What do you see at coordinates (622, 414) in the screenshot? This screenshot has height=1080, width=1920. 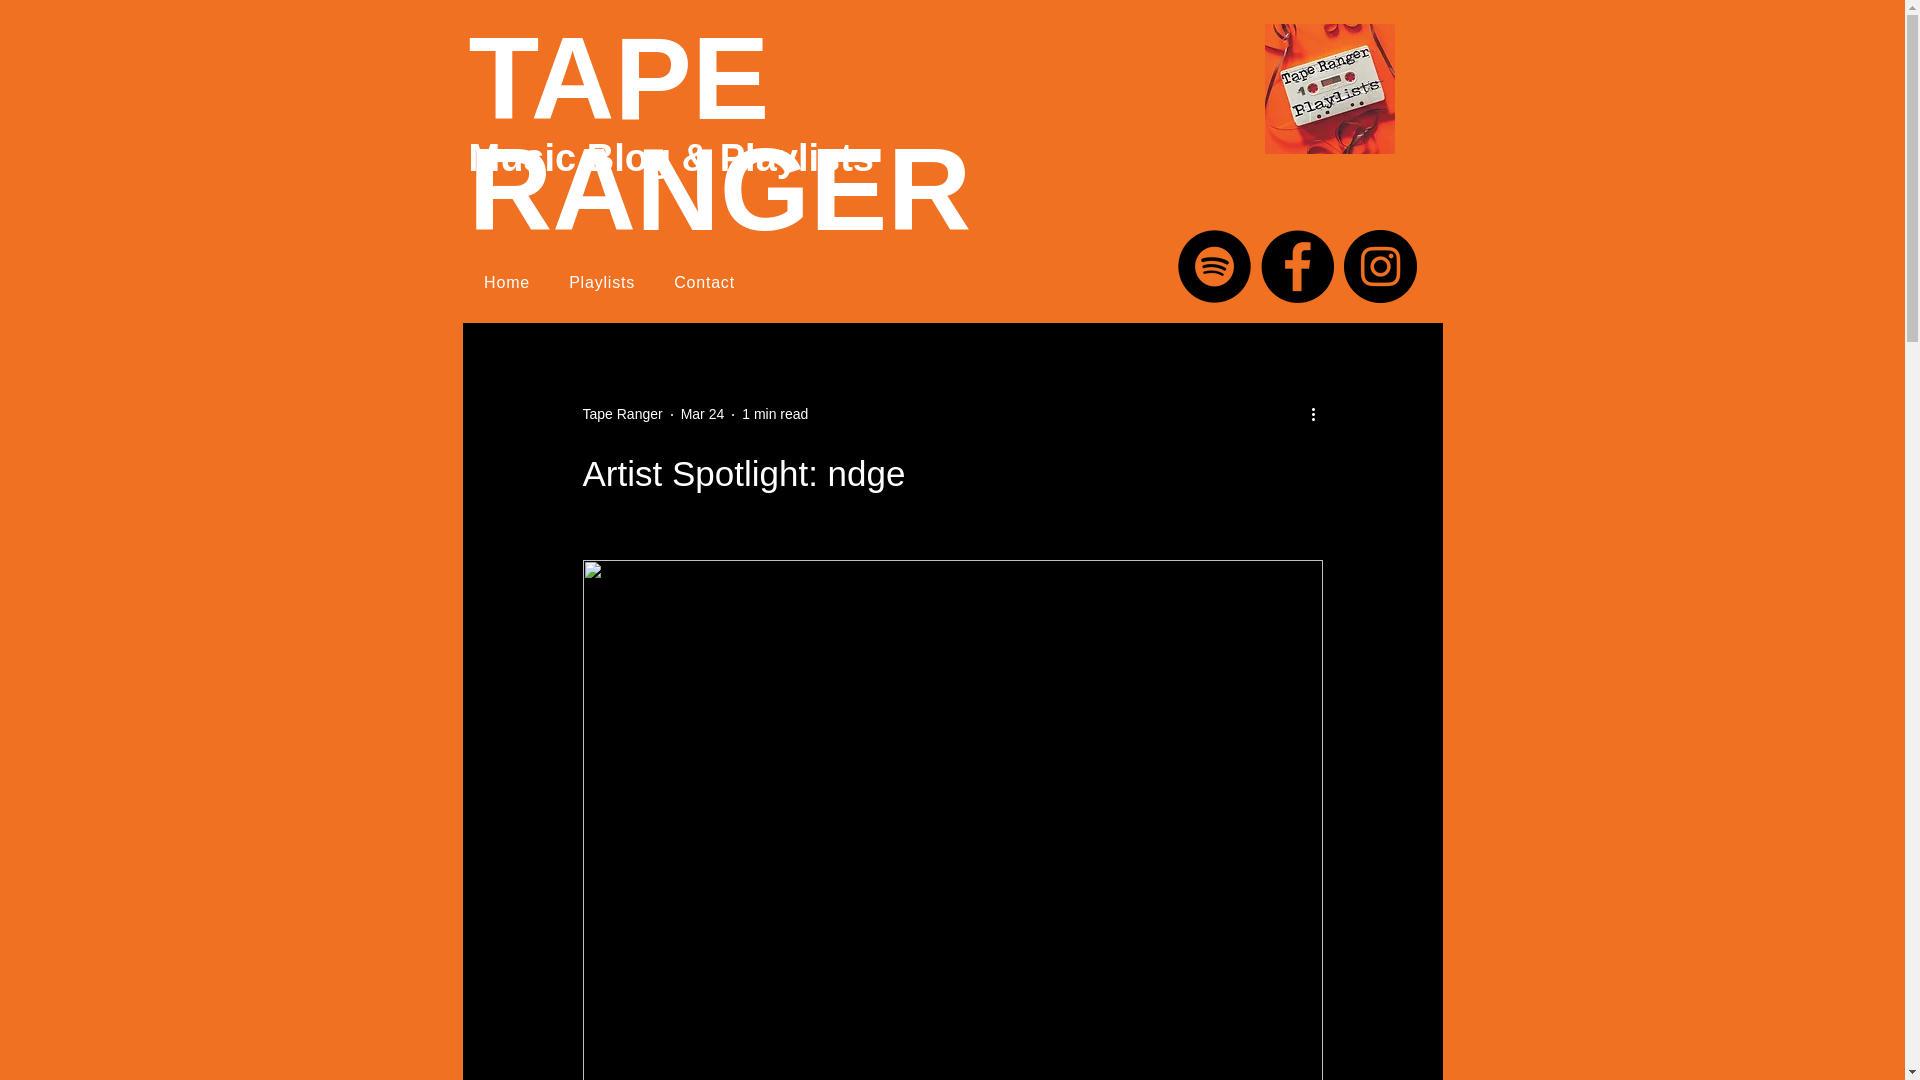 I see `Tape Ranger ` at bounding box center [622, 414].